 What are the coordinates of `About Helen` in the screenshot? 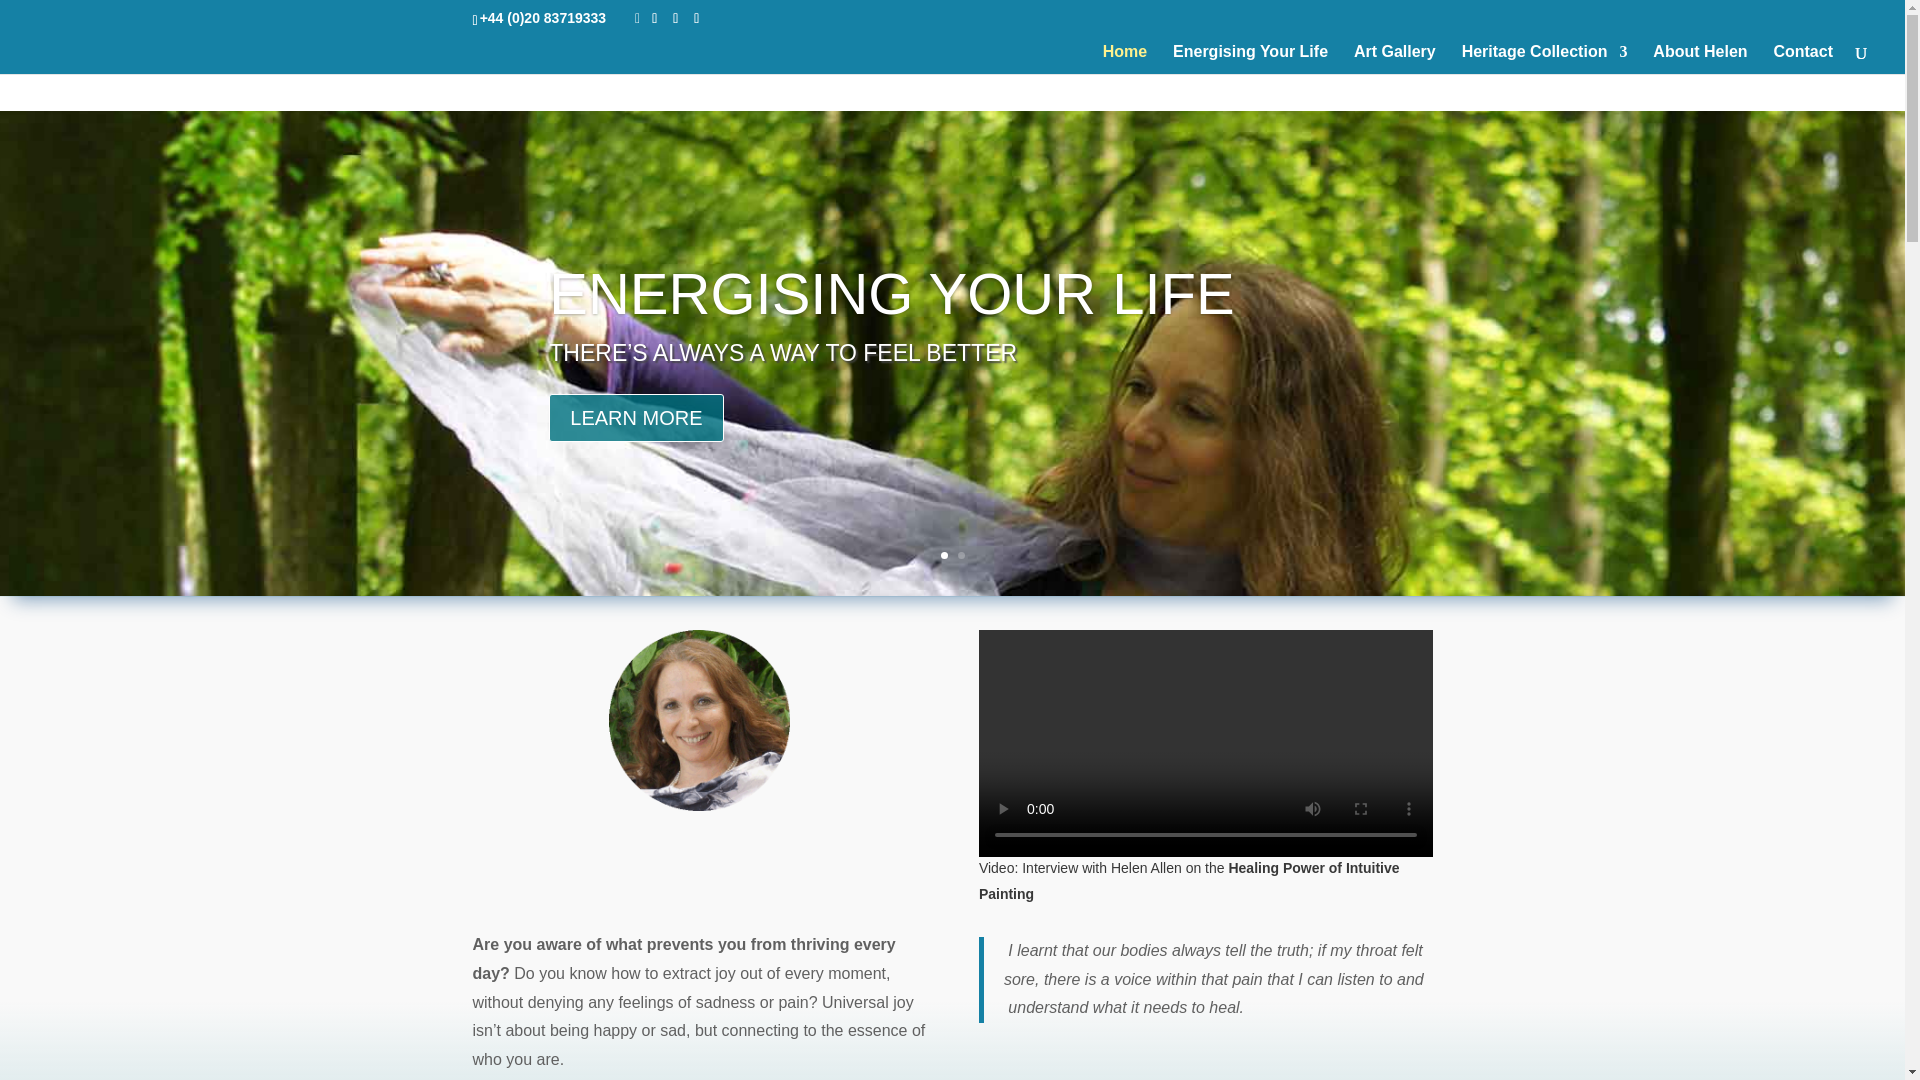 It's located at (1700, 60).